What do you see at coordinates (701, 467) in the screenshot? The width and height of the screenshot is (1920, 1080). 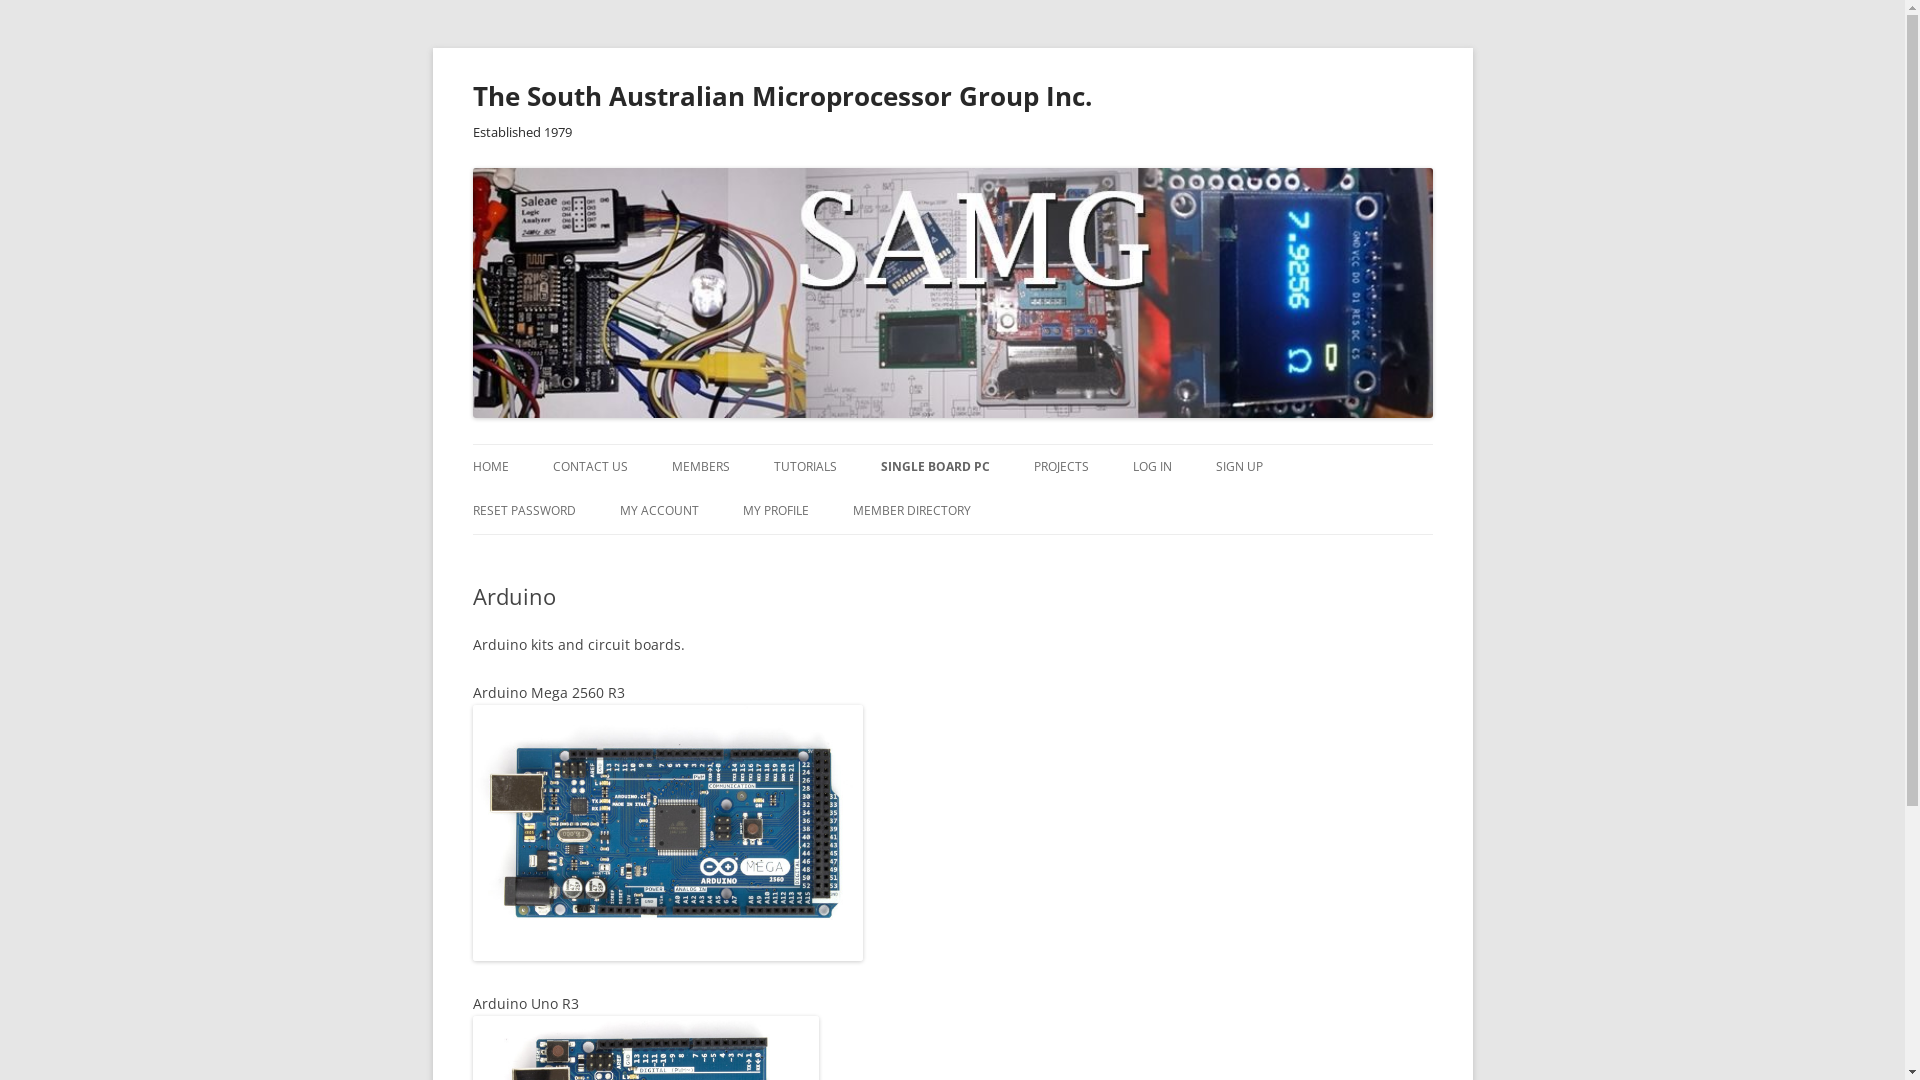 I see `MEMBERS` at bounding box center [701, 467].